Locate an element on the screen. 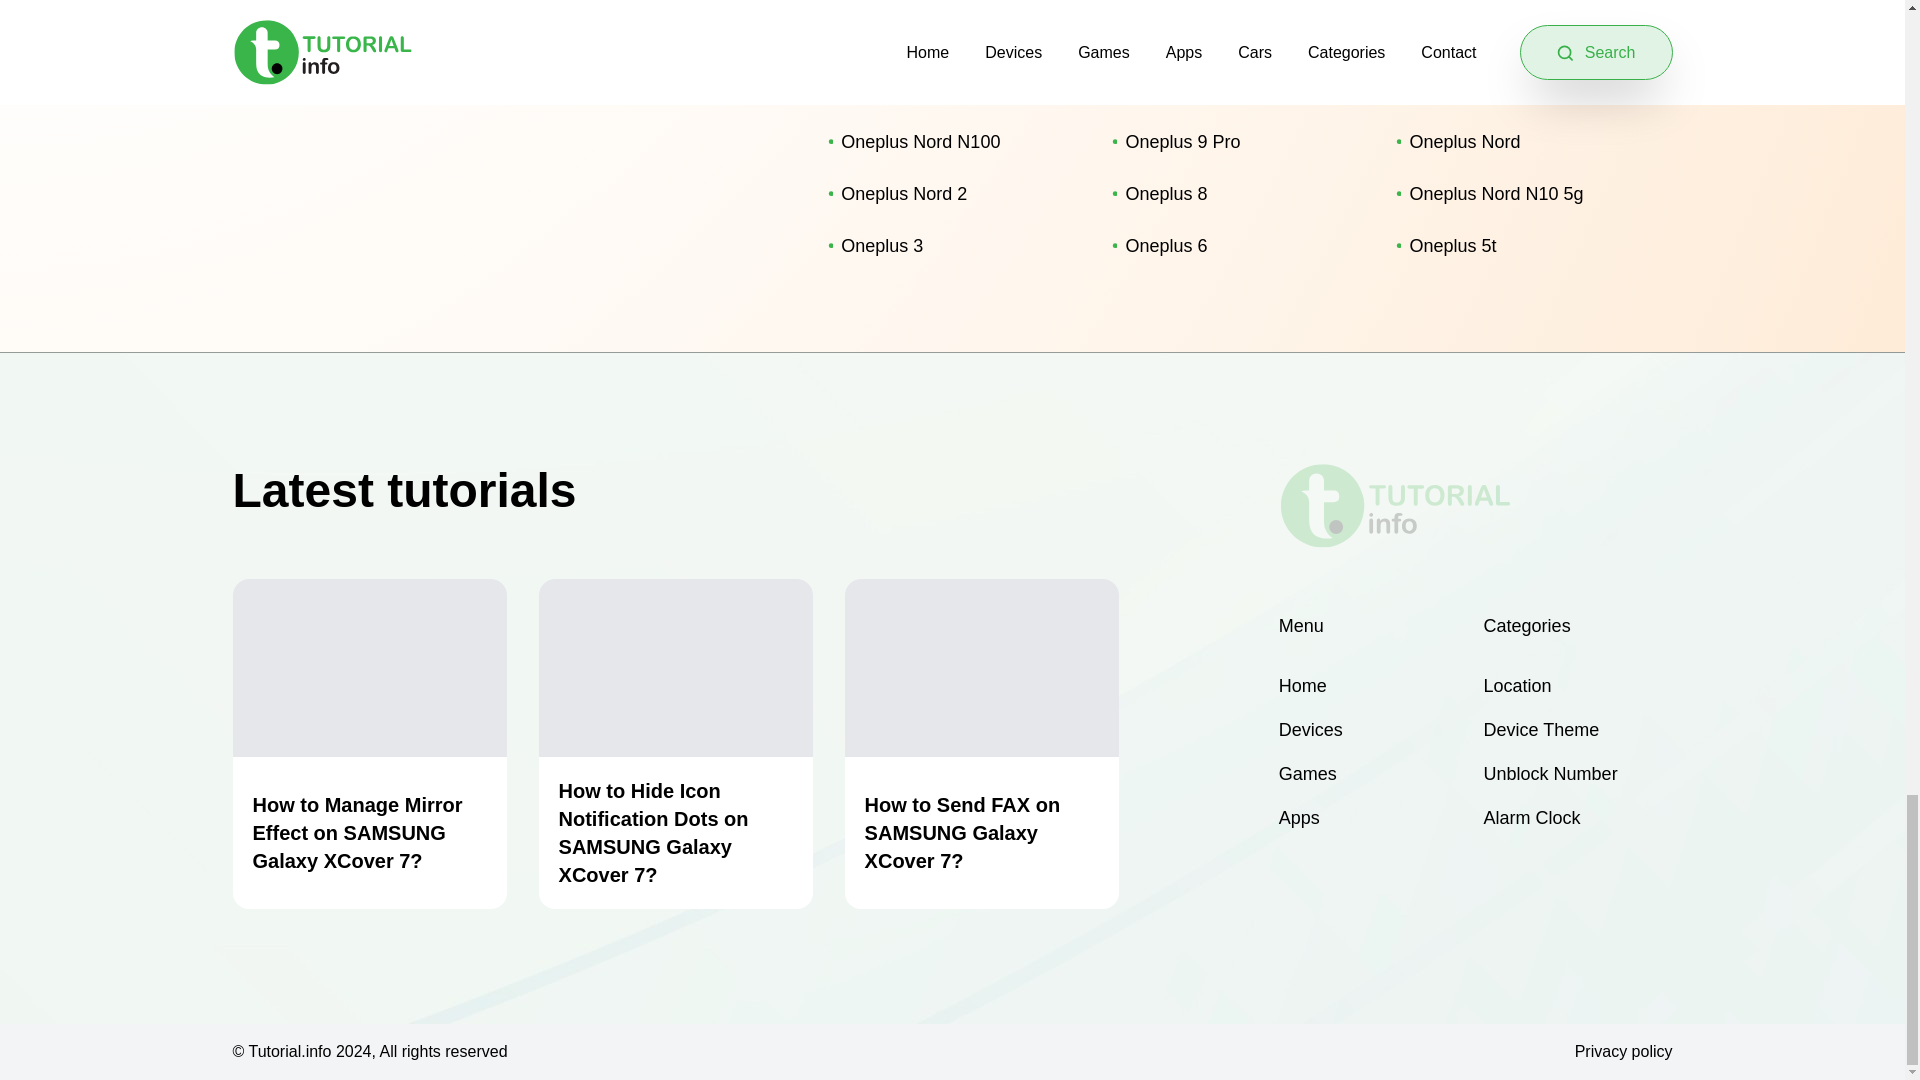 The image size is (1920, 1080). Oneplus Nord Ce 5g is located at coordinates (1522, 89).